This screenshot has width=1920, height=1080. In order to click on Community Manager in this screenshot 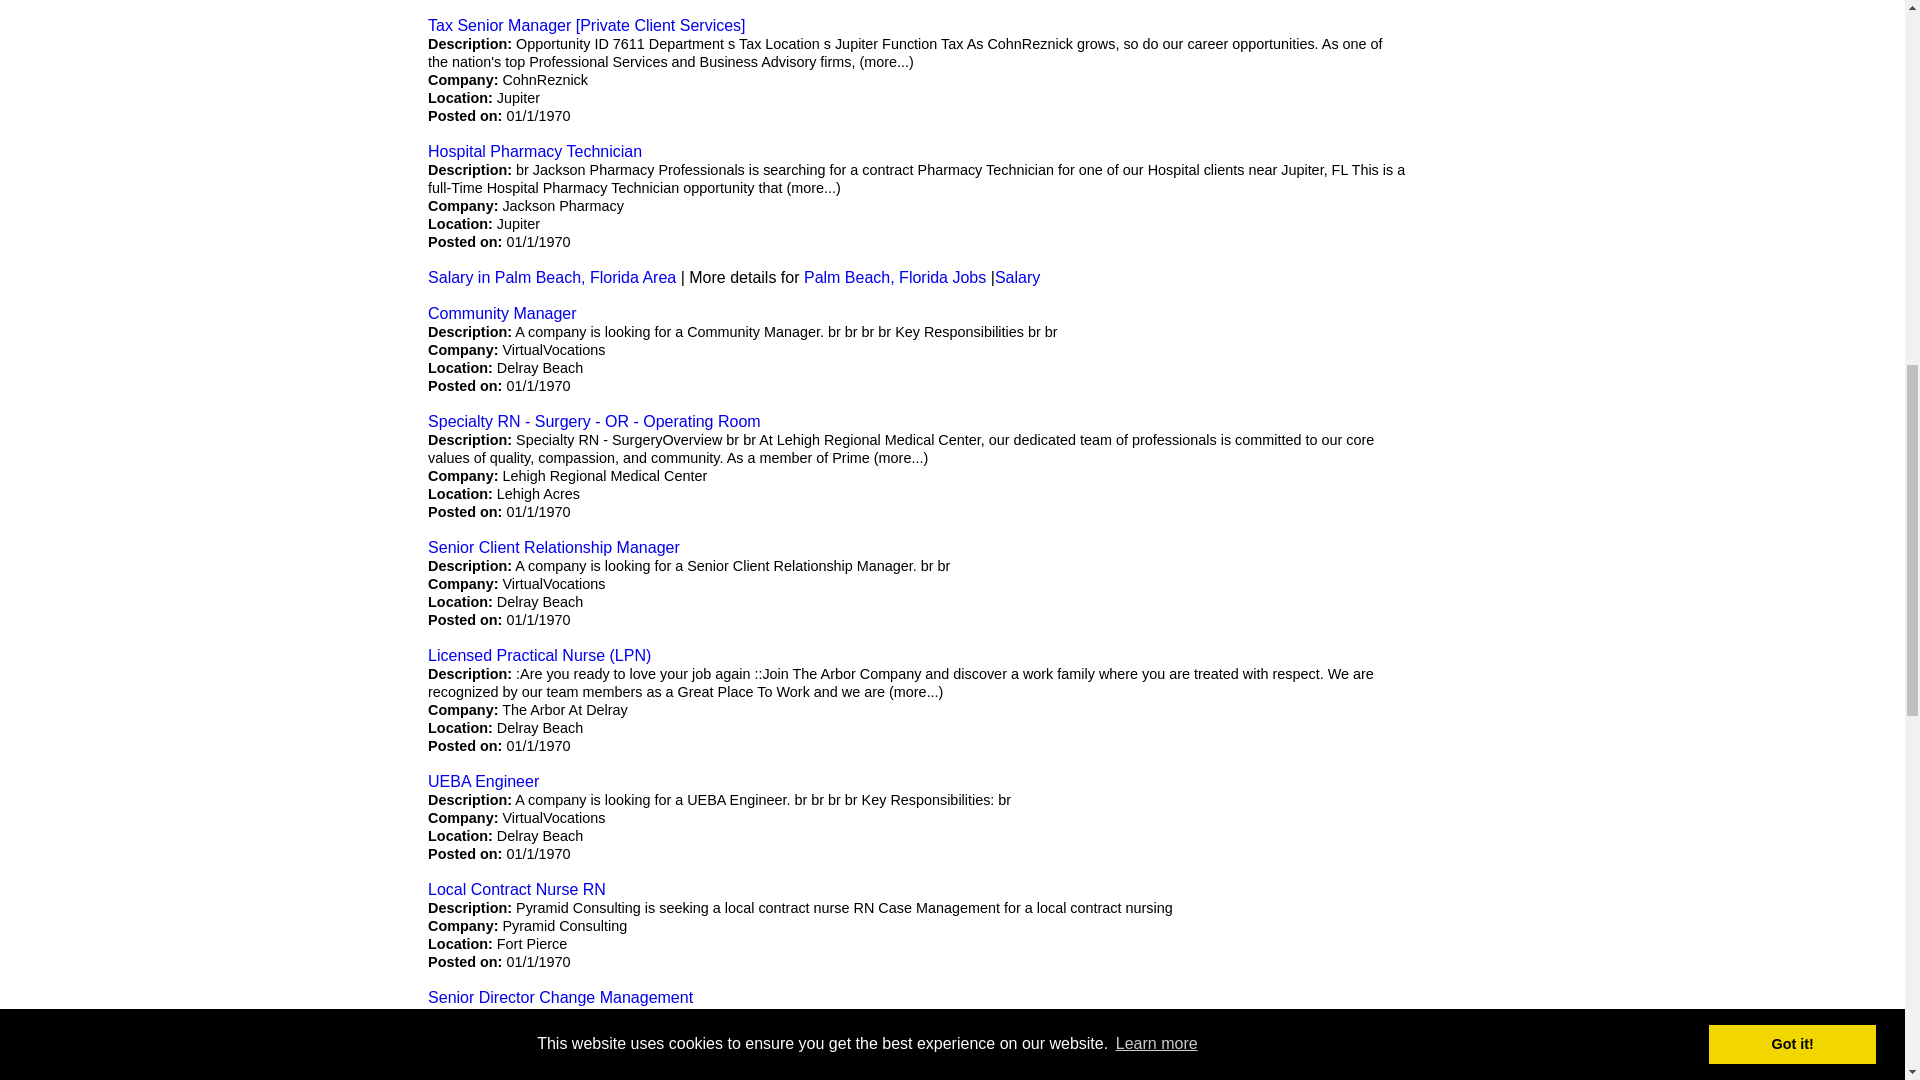, I will do `click(502, 312)`.